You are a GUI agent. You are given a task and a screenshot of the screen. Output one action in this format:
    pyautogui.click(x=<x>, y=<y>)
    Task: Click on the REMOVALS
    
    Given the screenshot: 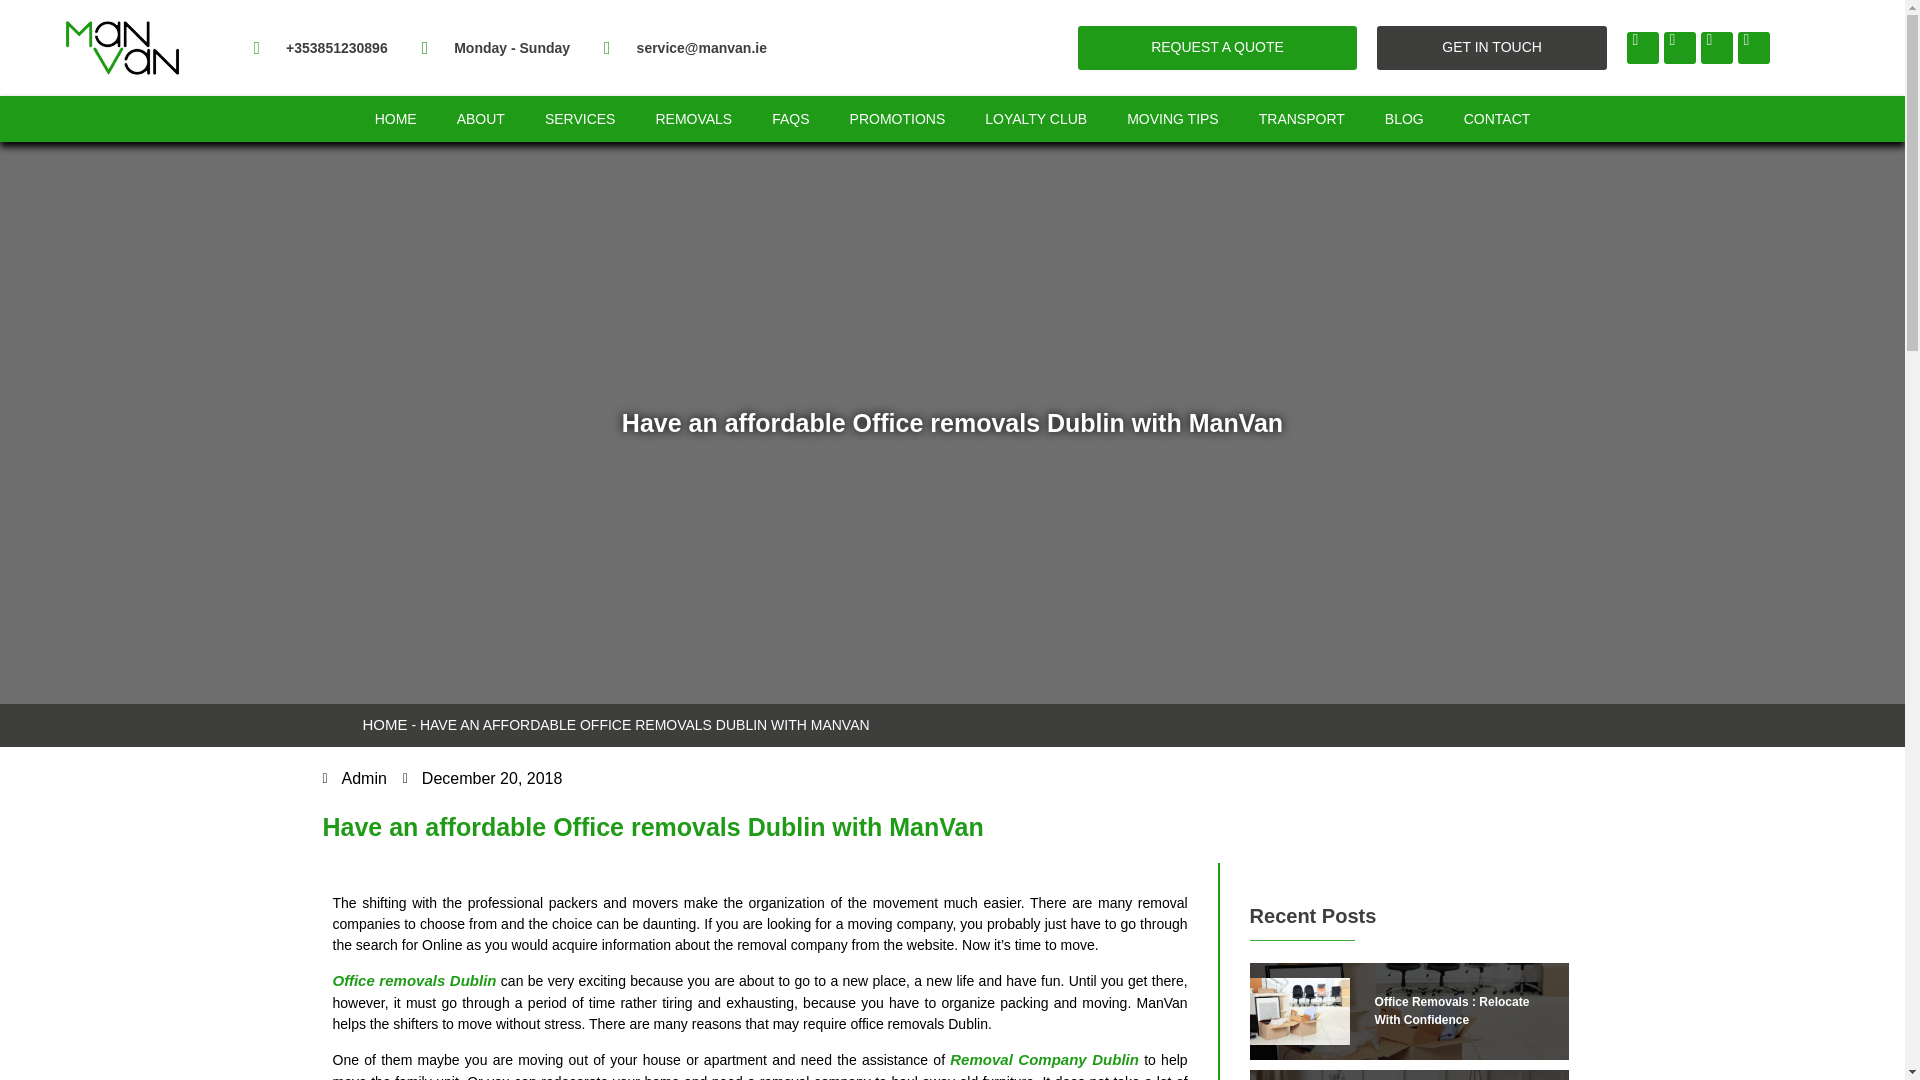 What is the action you would take?
    pyautogui.click(x=694, y=118)
    